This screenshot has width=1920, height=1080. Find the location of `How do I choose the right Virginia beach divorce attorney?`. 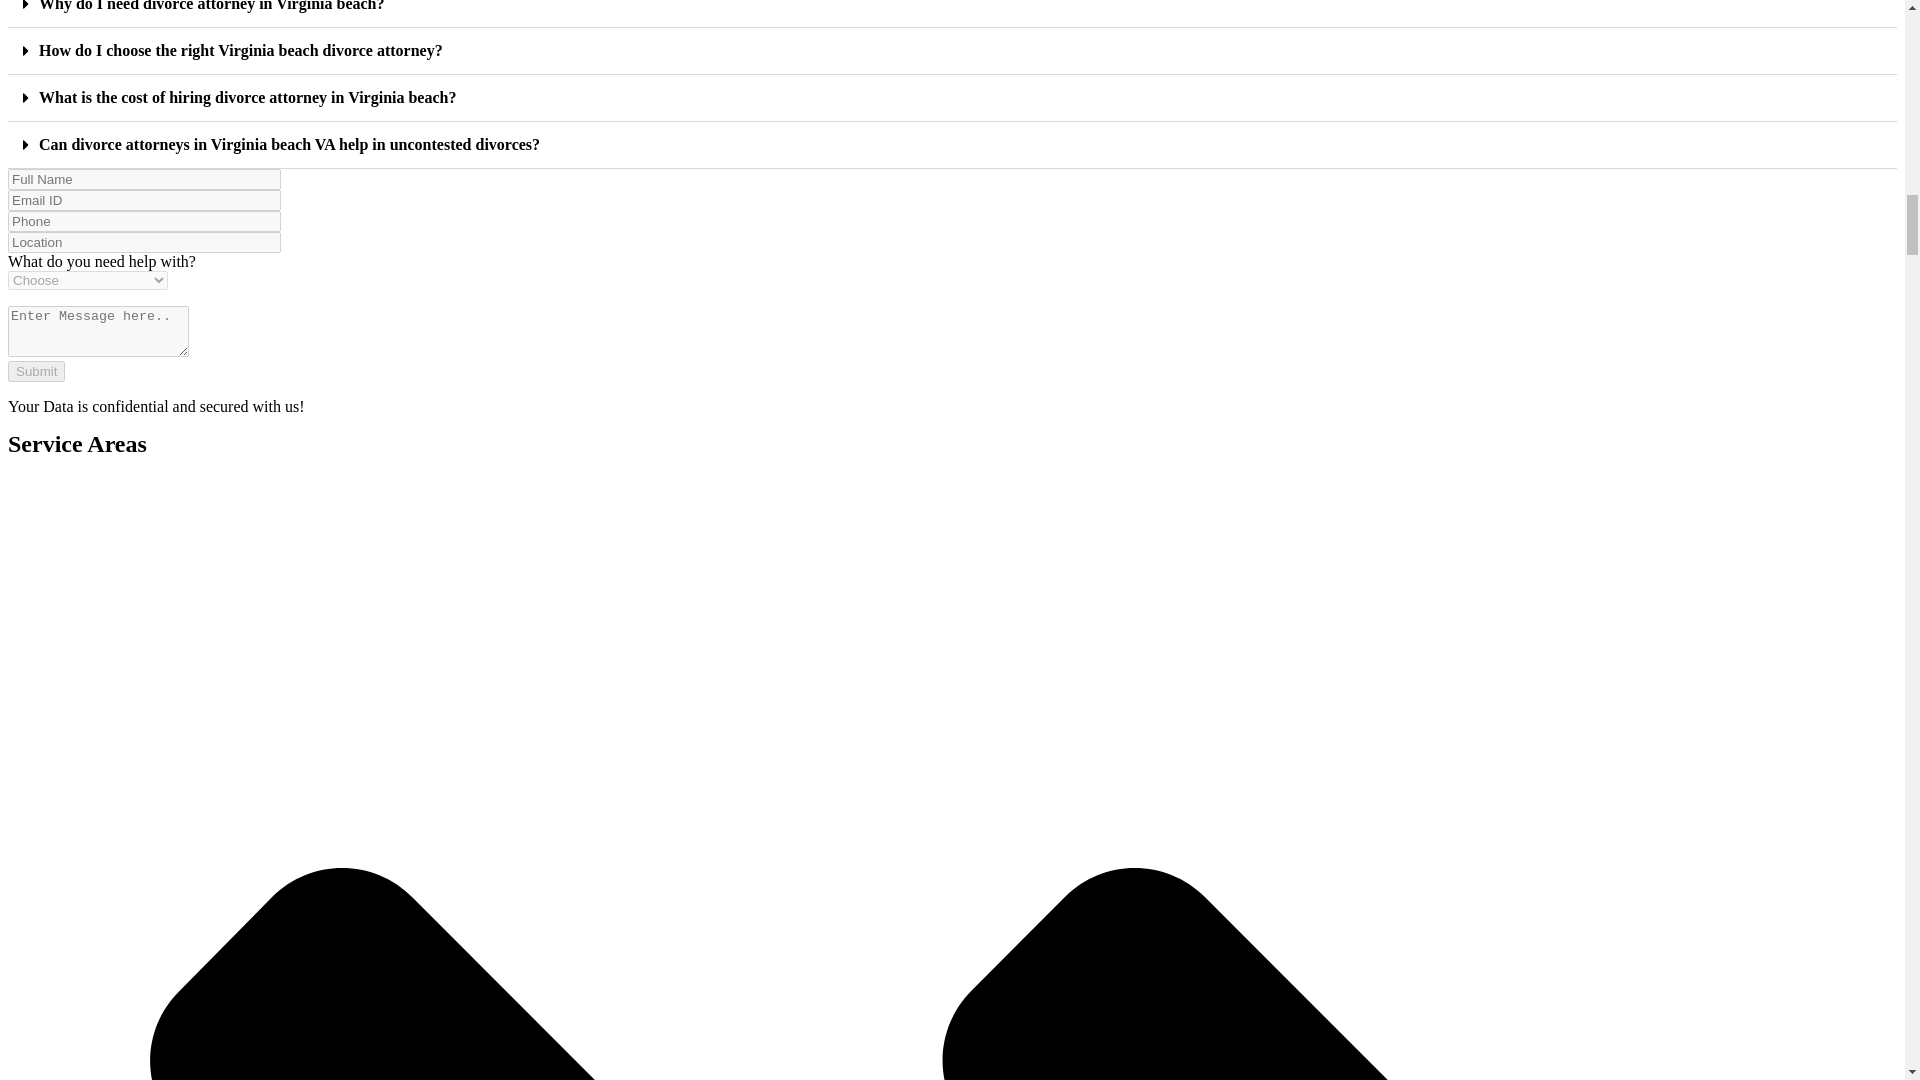

How do I choose the right Virginia beach divorce attorney? is located at coordinates (240, 50).